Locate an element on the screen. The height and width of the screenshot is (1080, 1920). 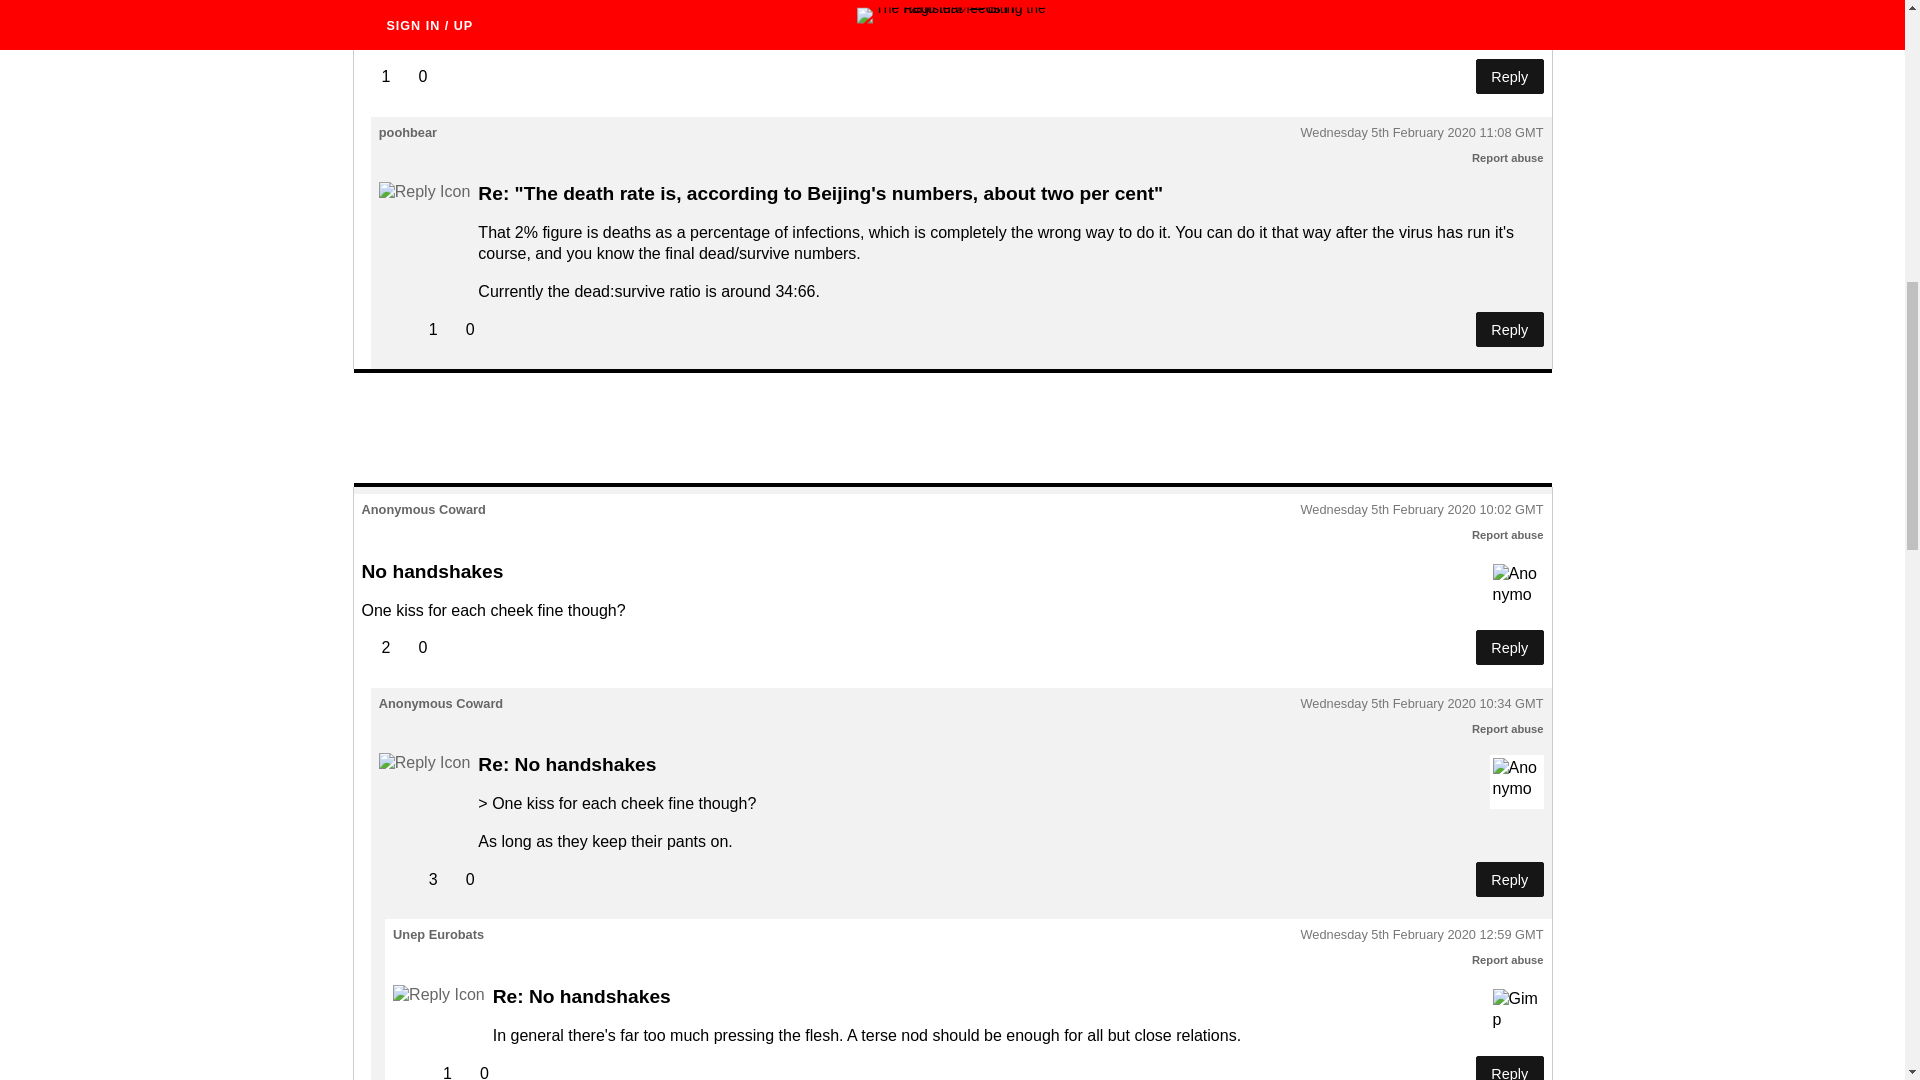
Report abuse is located at coordinates (1508, 535).